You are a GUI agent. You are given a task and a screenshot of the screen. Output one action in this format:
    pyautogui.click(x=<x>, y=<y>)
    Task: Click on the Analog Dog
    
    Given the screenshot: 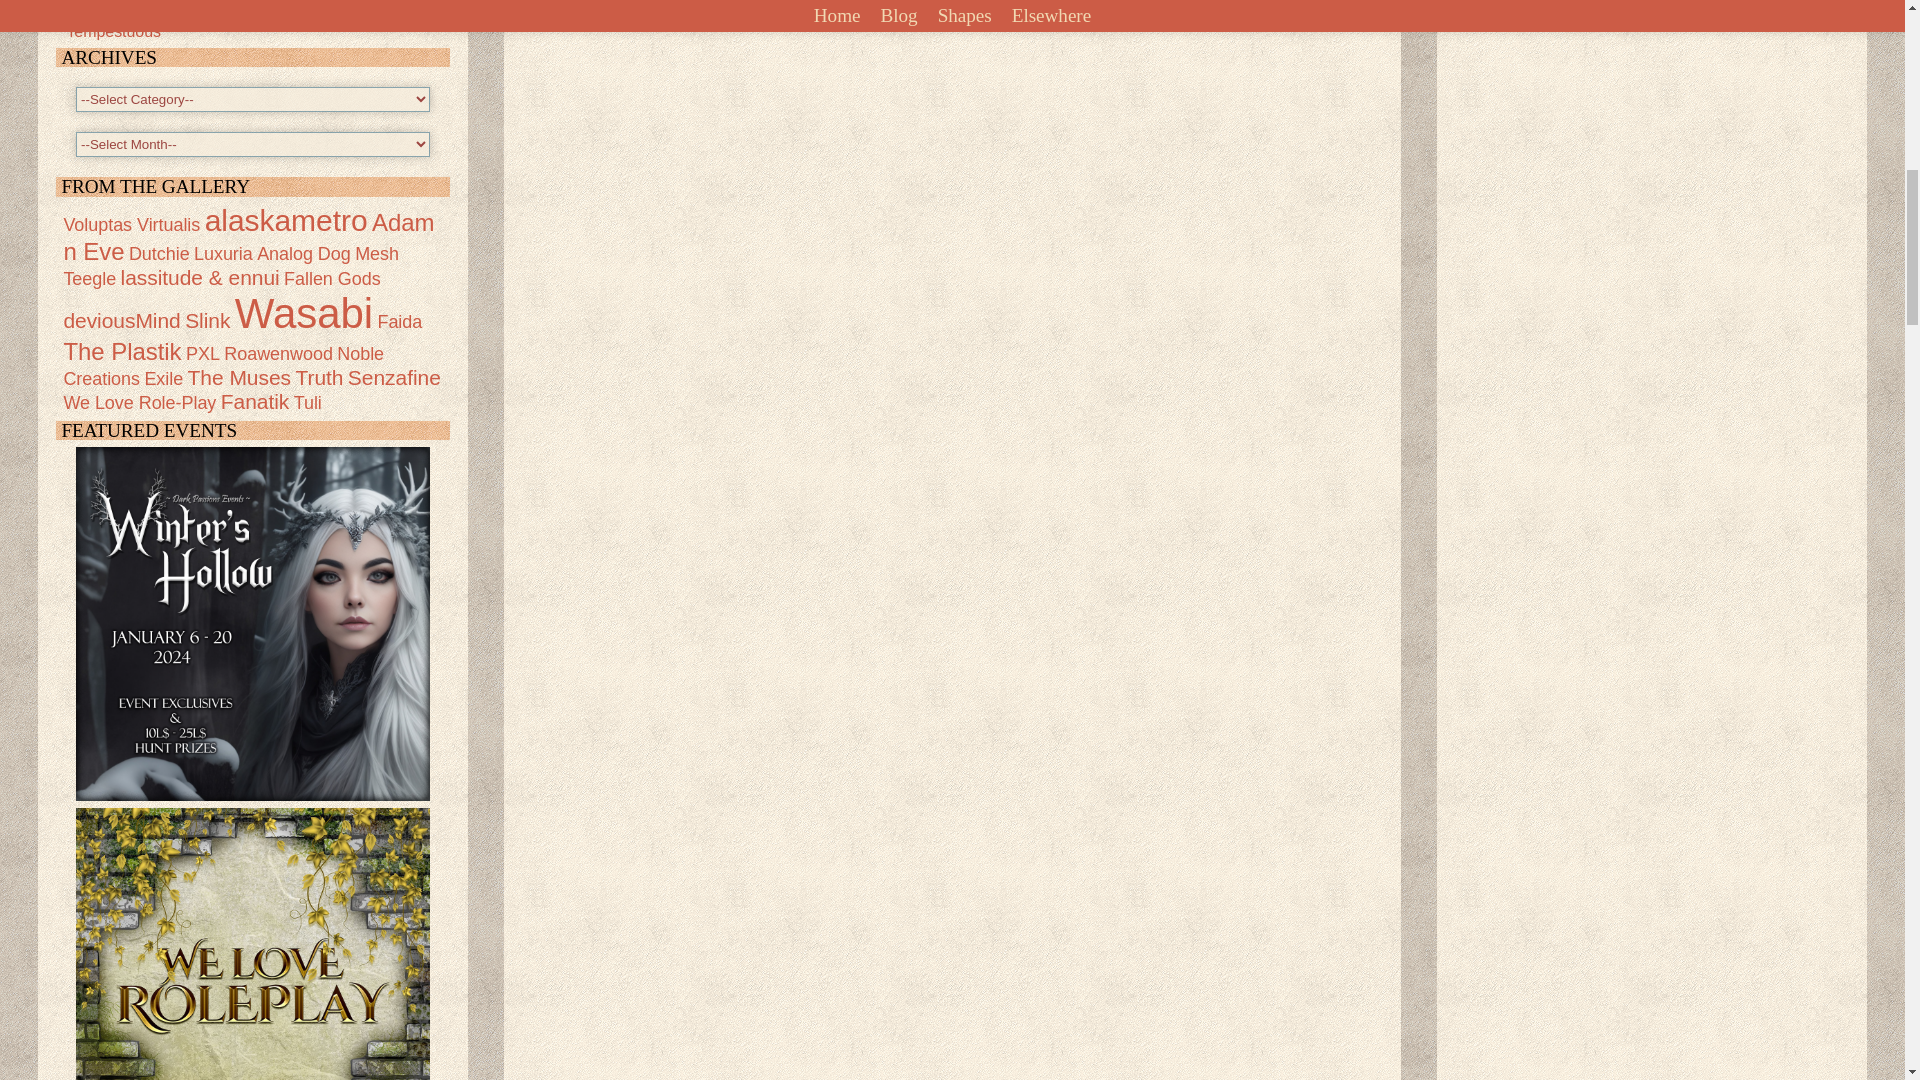 What is the action you would take?
    pyautogui.click(x=304, y=254)
    